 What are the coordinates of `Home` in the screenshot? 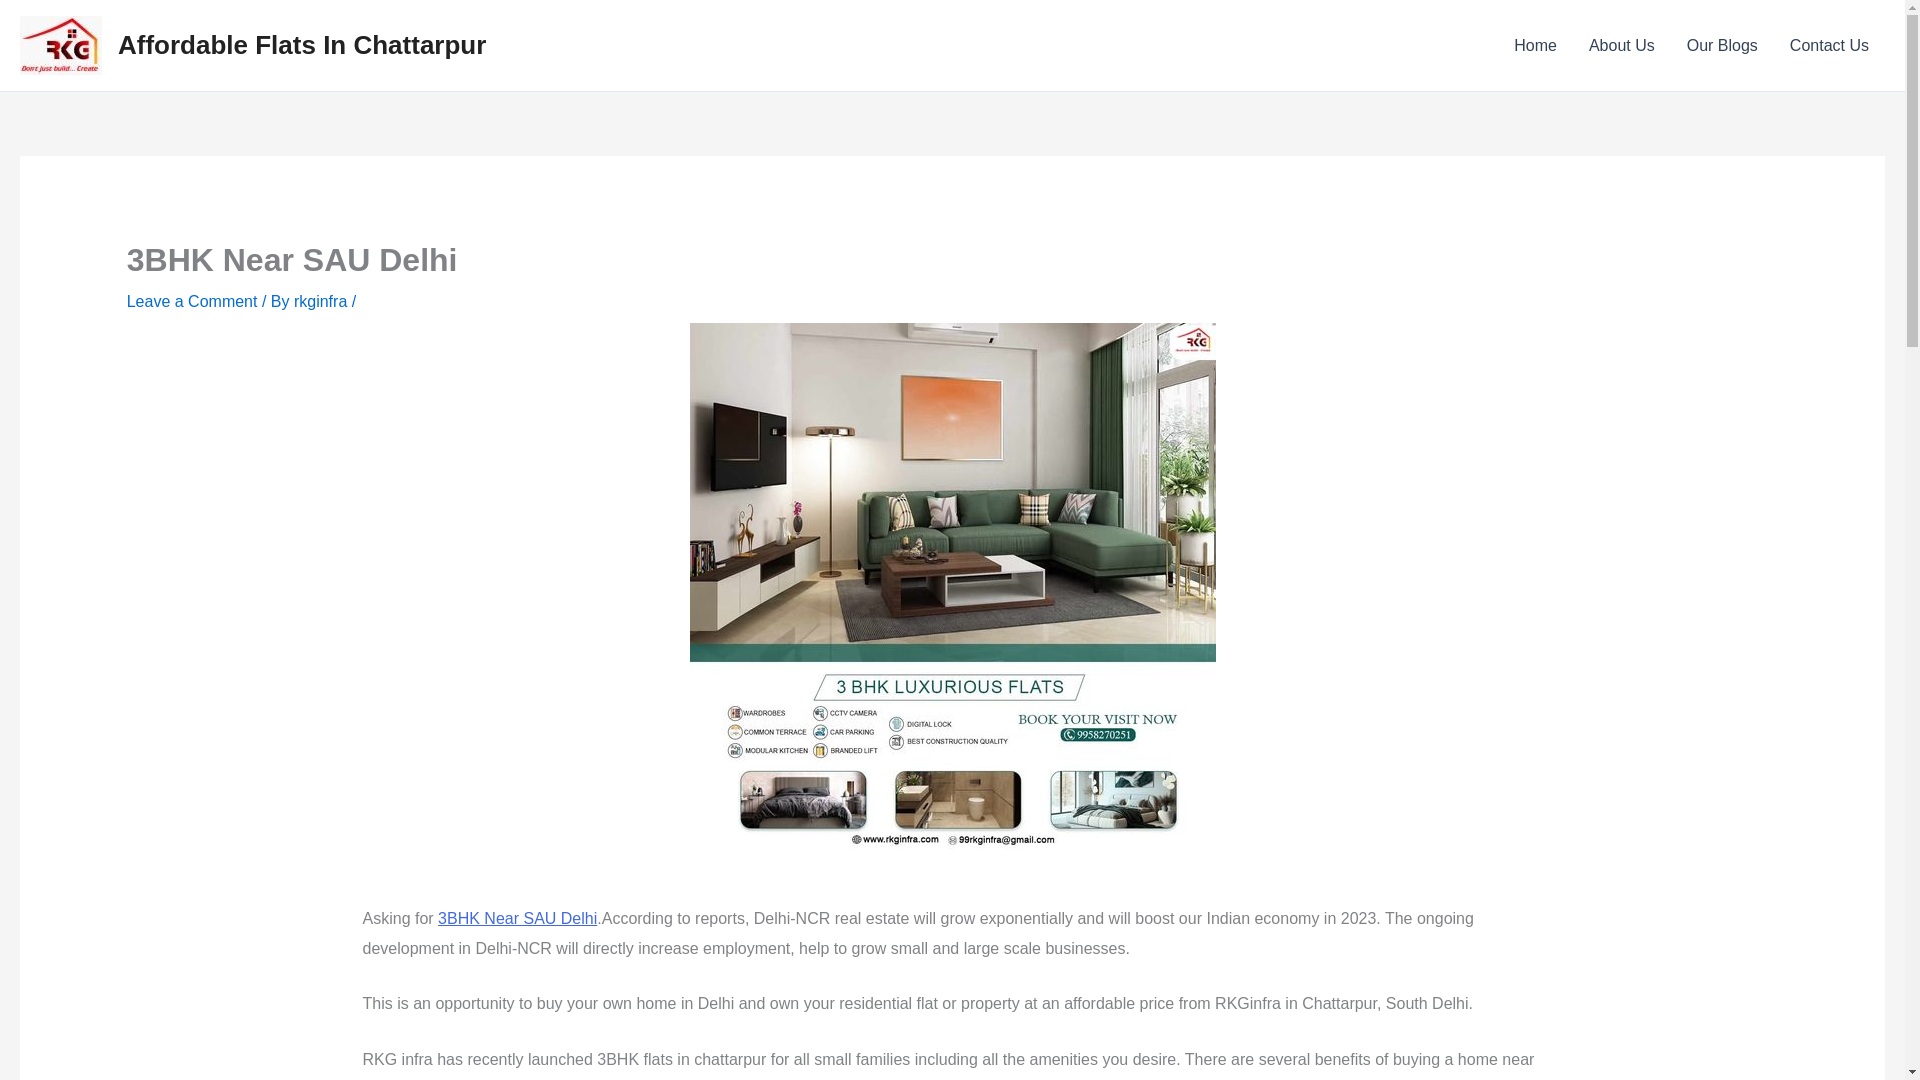 It's located at (1534, 46).